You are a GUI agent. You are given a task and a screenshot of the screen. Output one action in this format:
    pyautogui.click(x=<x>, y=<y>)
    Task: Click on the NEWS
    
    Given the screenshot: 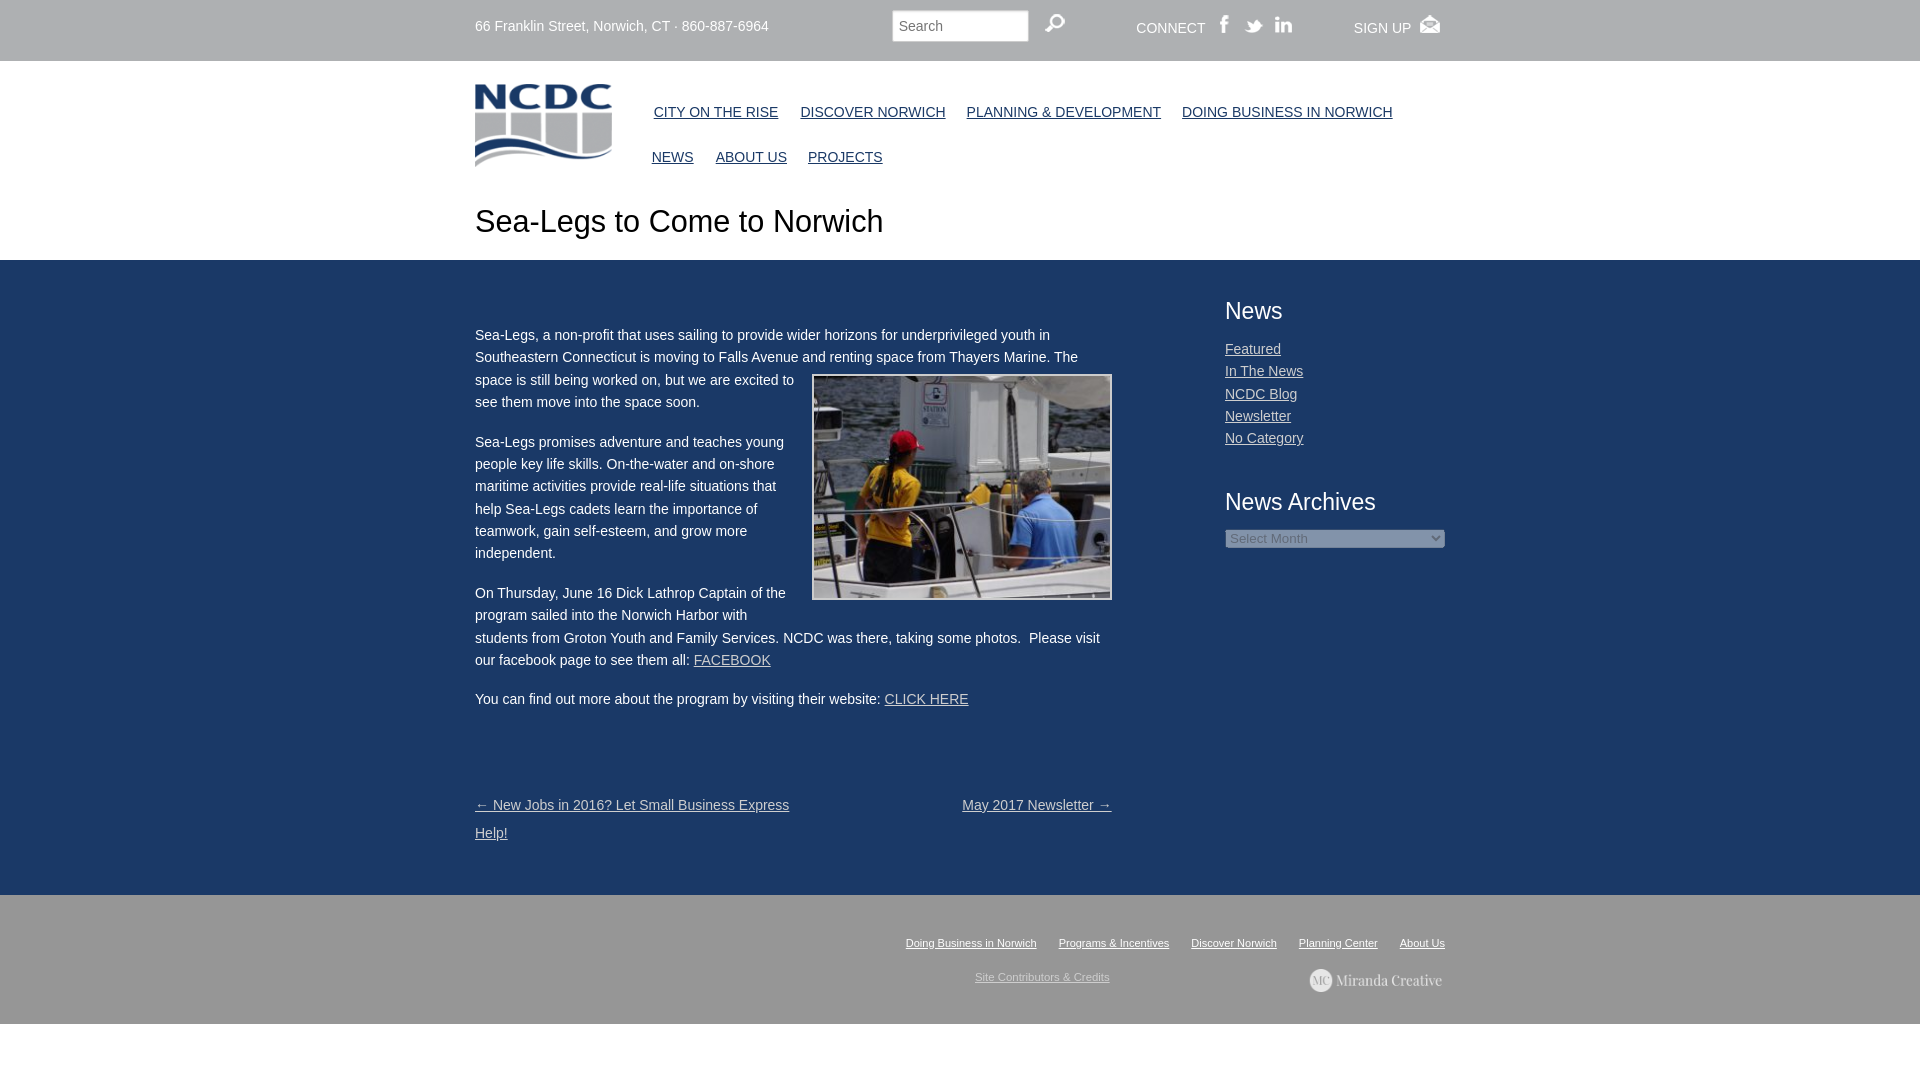 What is the action you would take?
    pyautogui.click(x=672, y=158)
    